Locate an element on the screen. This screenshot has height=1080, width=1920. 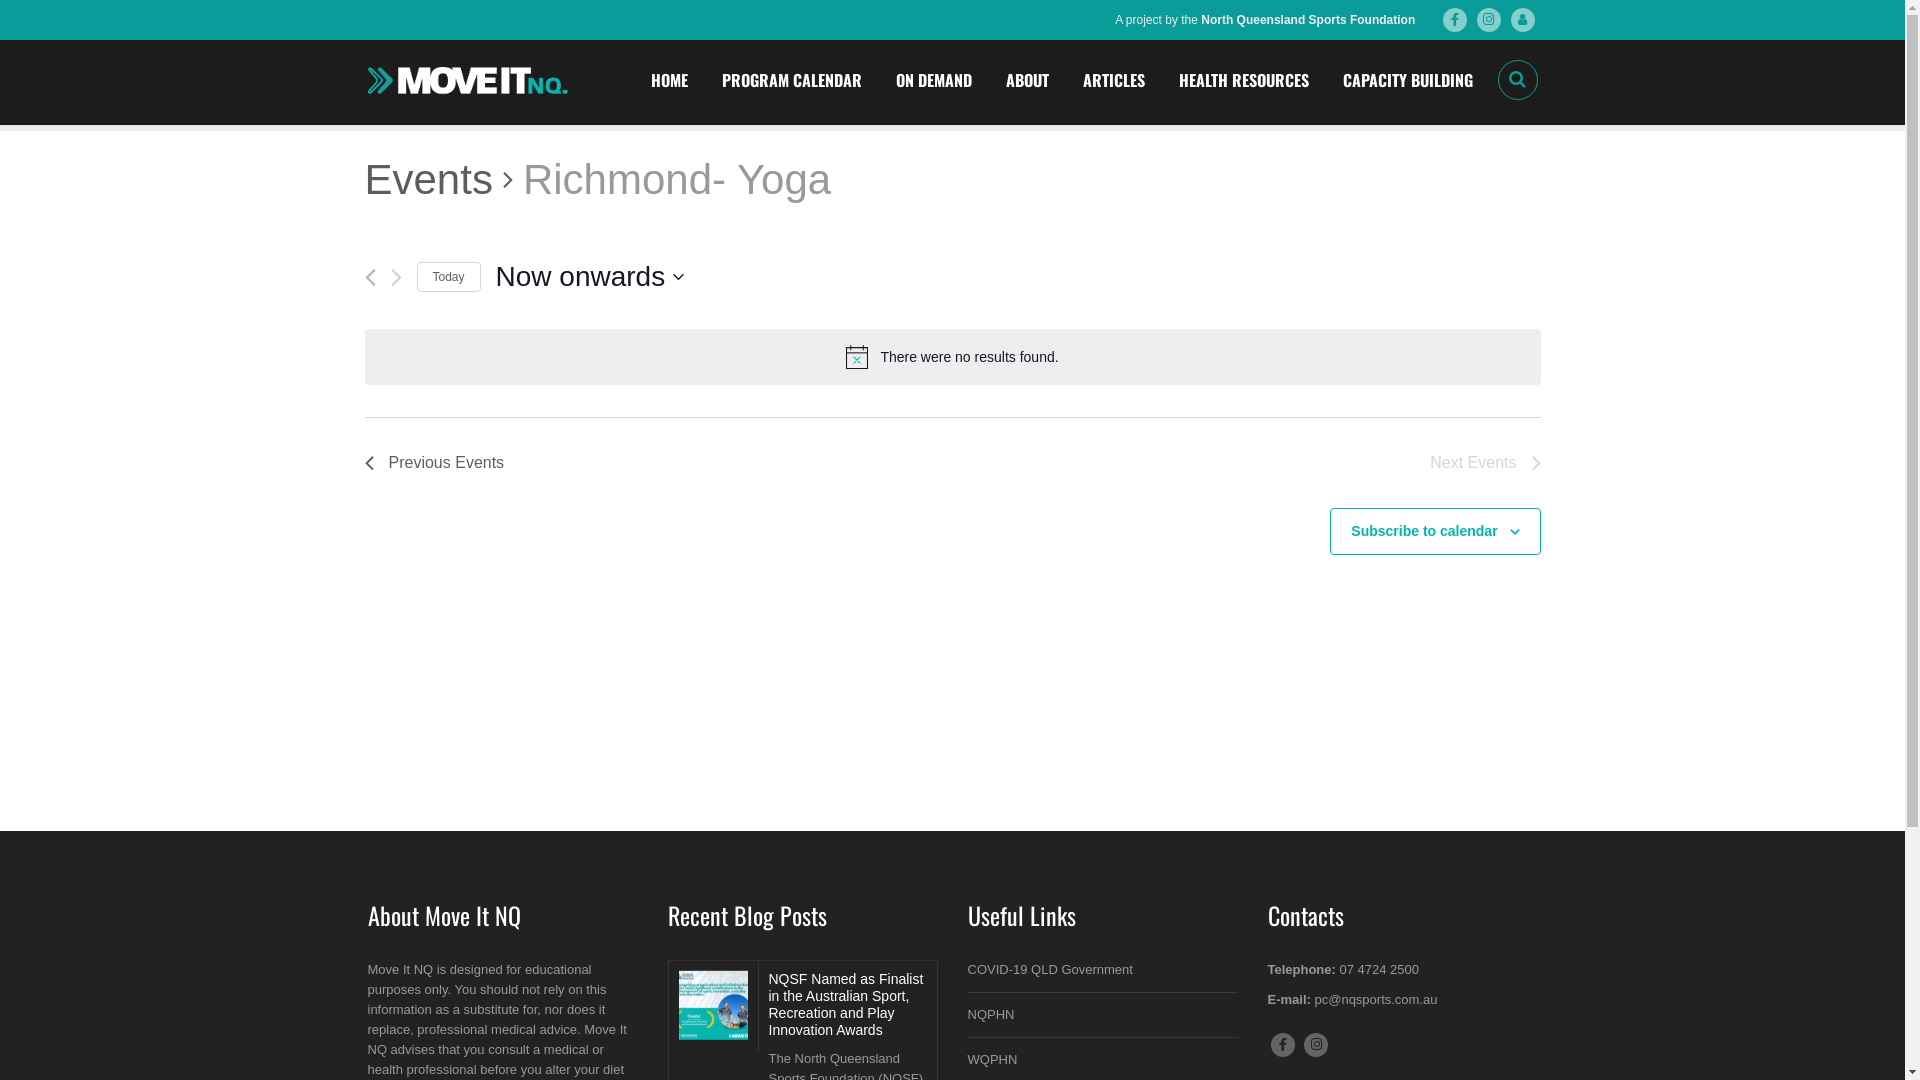
Now onwards is located at coordinates (590, 277).